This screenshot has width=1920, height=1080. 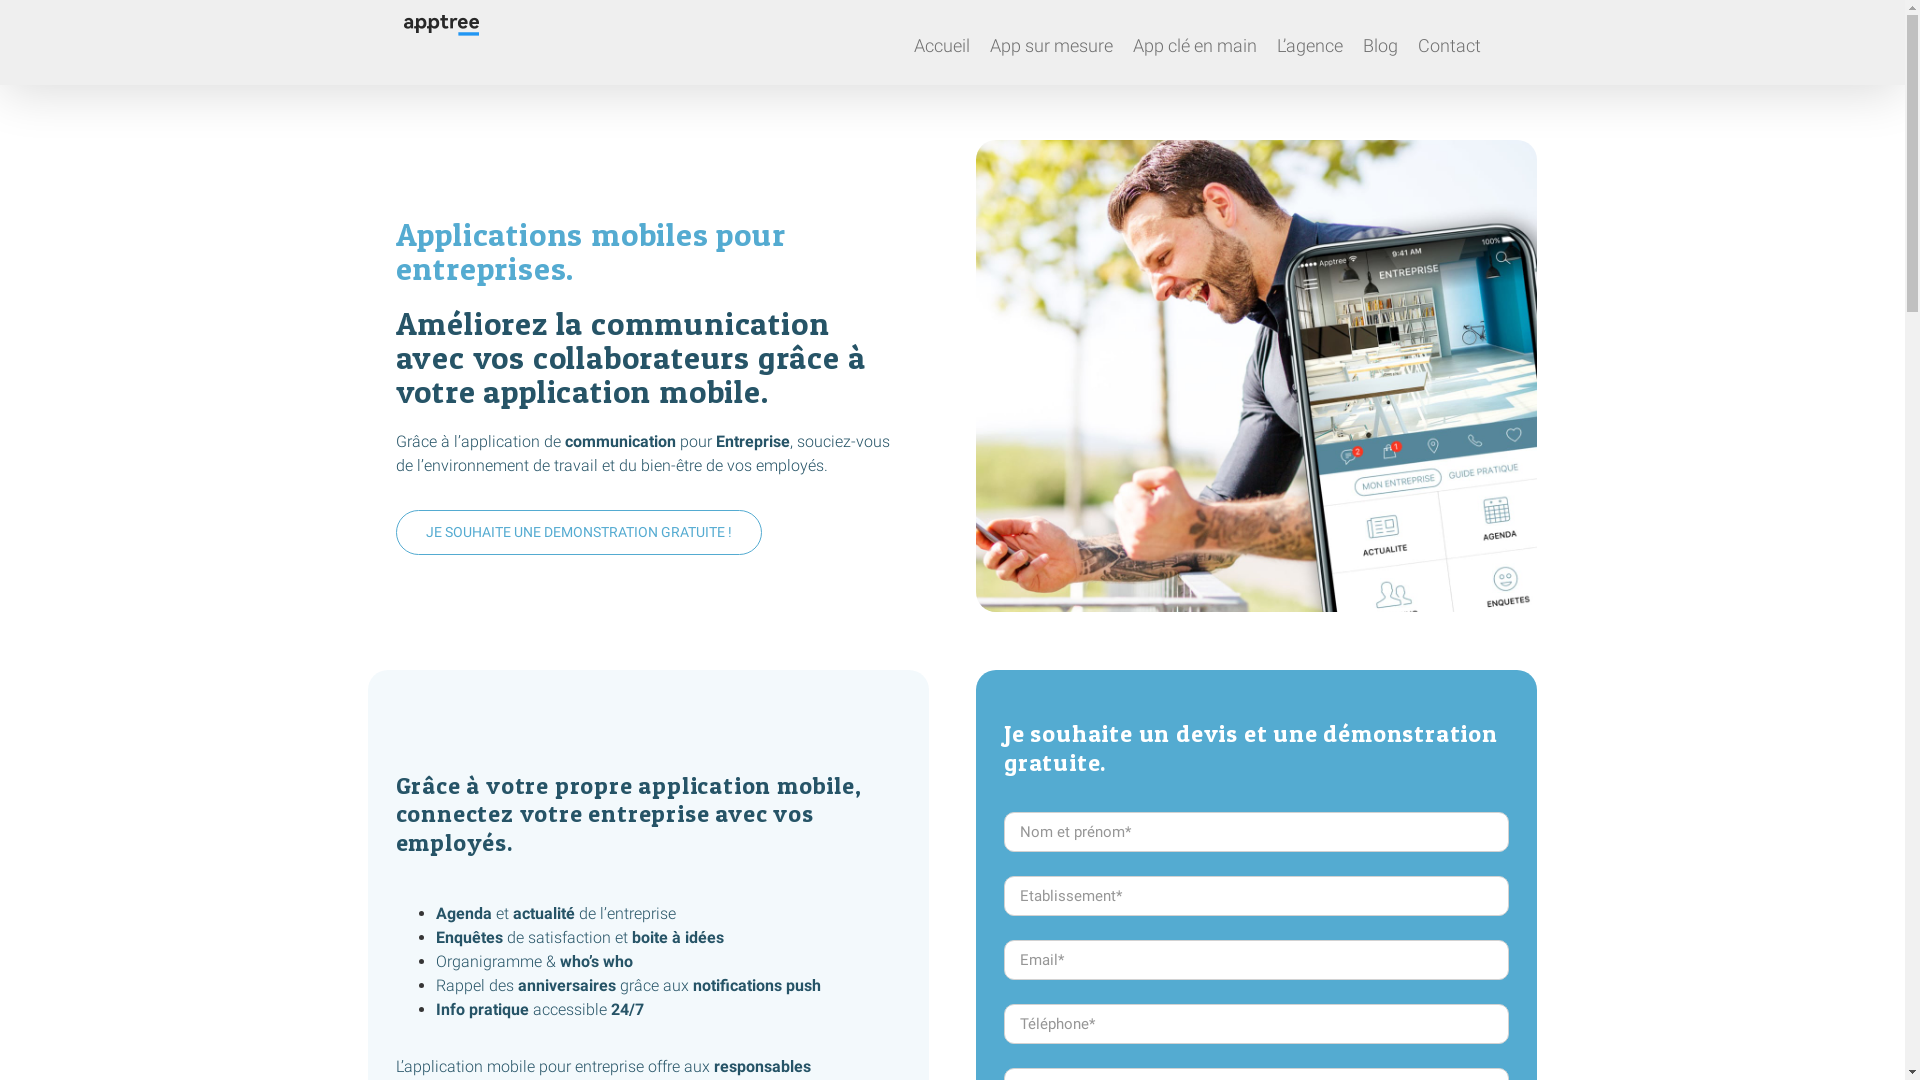 I want to click on JE SOUHAITE UNE DEMONSTRATION GRATUITE !, so click(x=579, y=532).